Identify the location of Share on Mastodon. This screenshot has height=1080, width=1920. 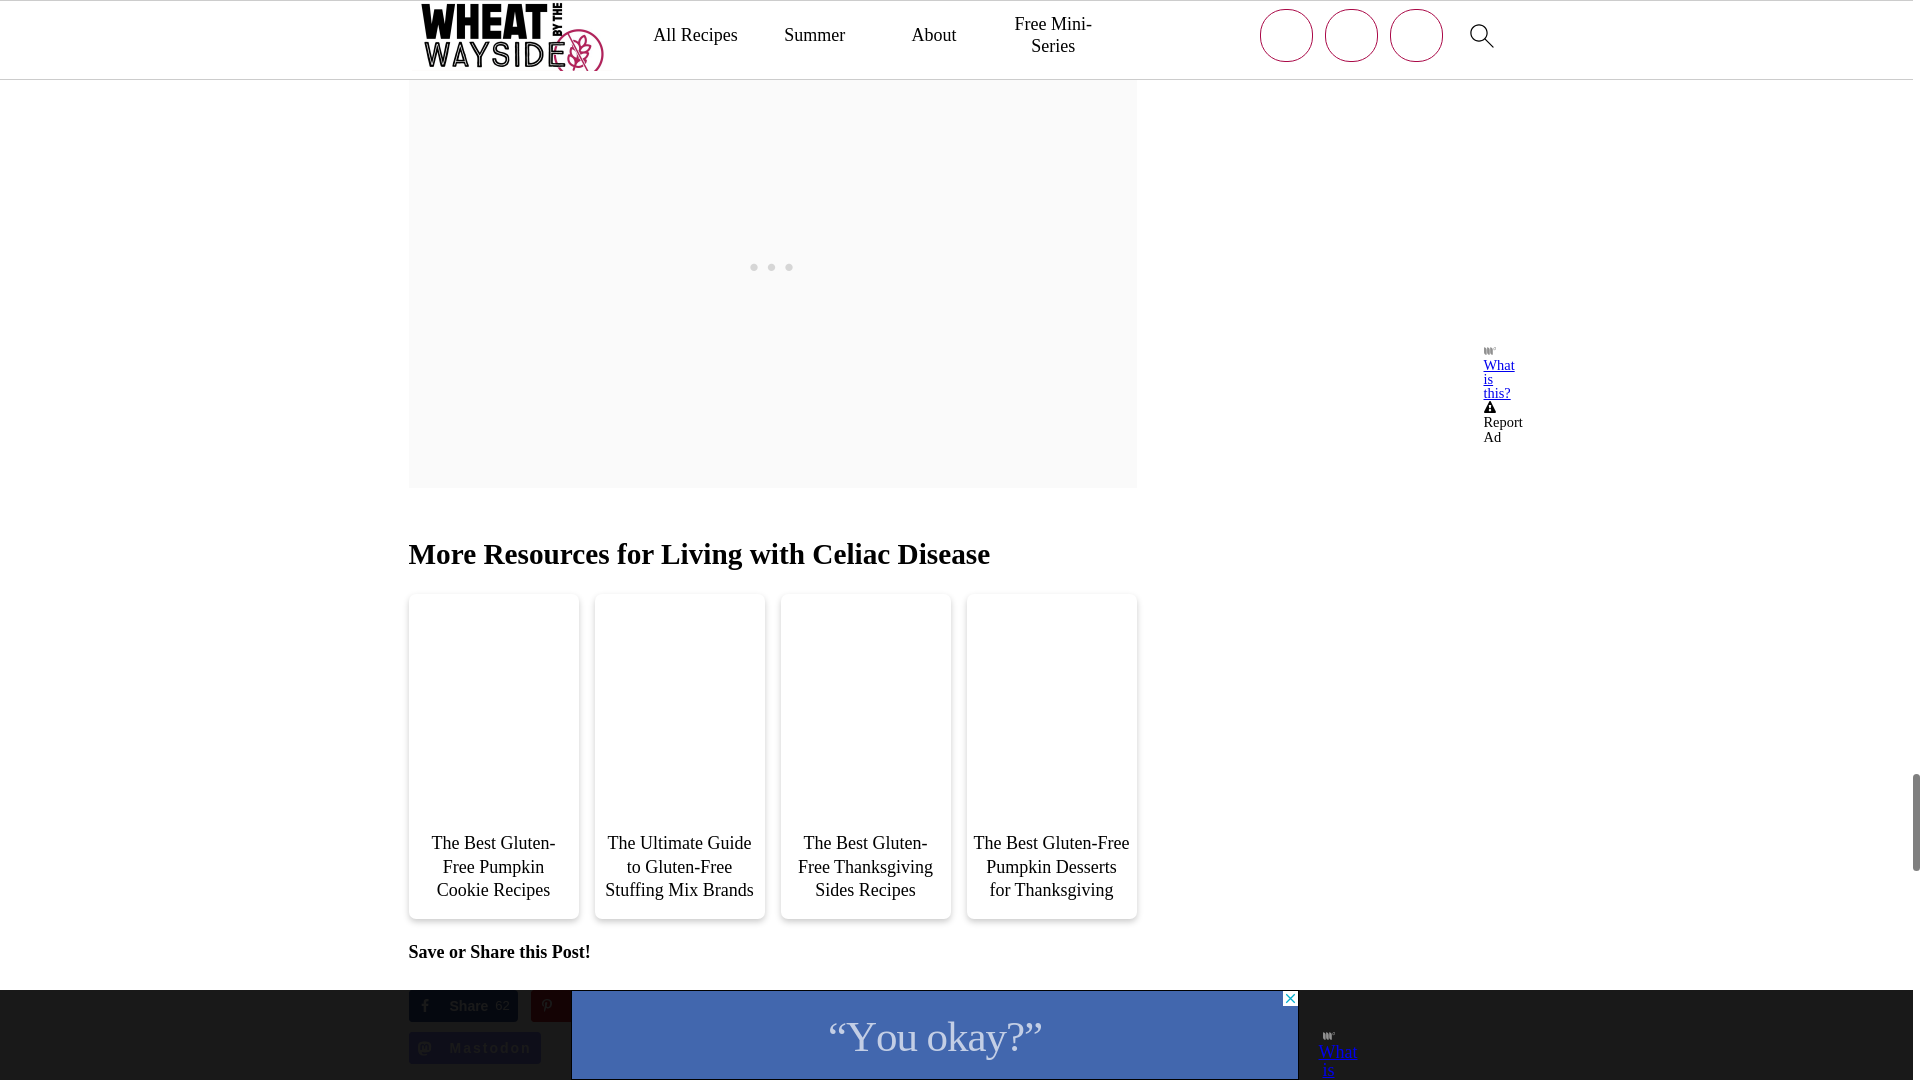
(473, 1048).